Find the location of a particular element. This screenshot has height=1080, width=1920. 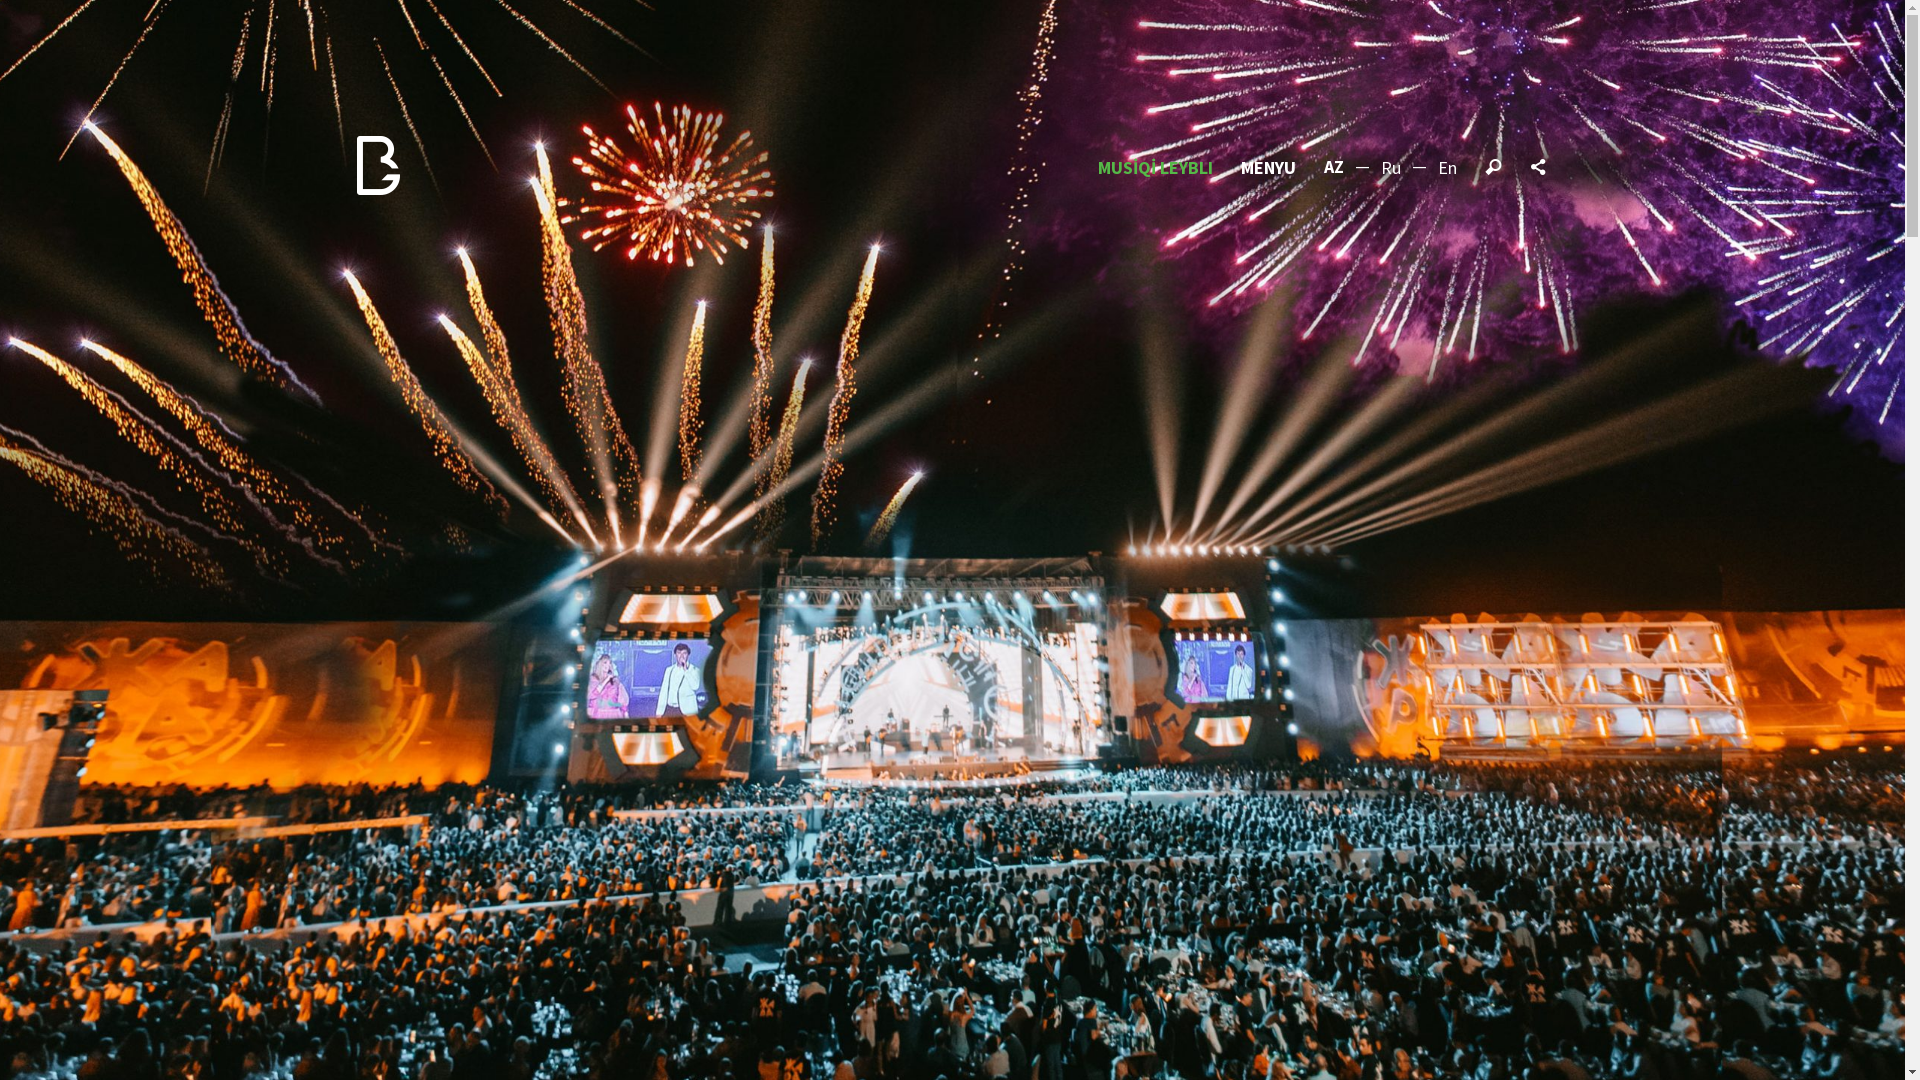

Search is located at coordinates (1493, 168).